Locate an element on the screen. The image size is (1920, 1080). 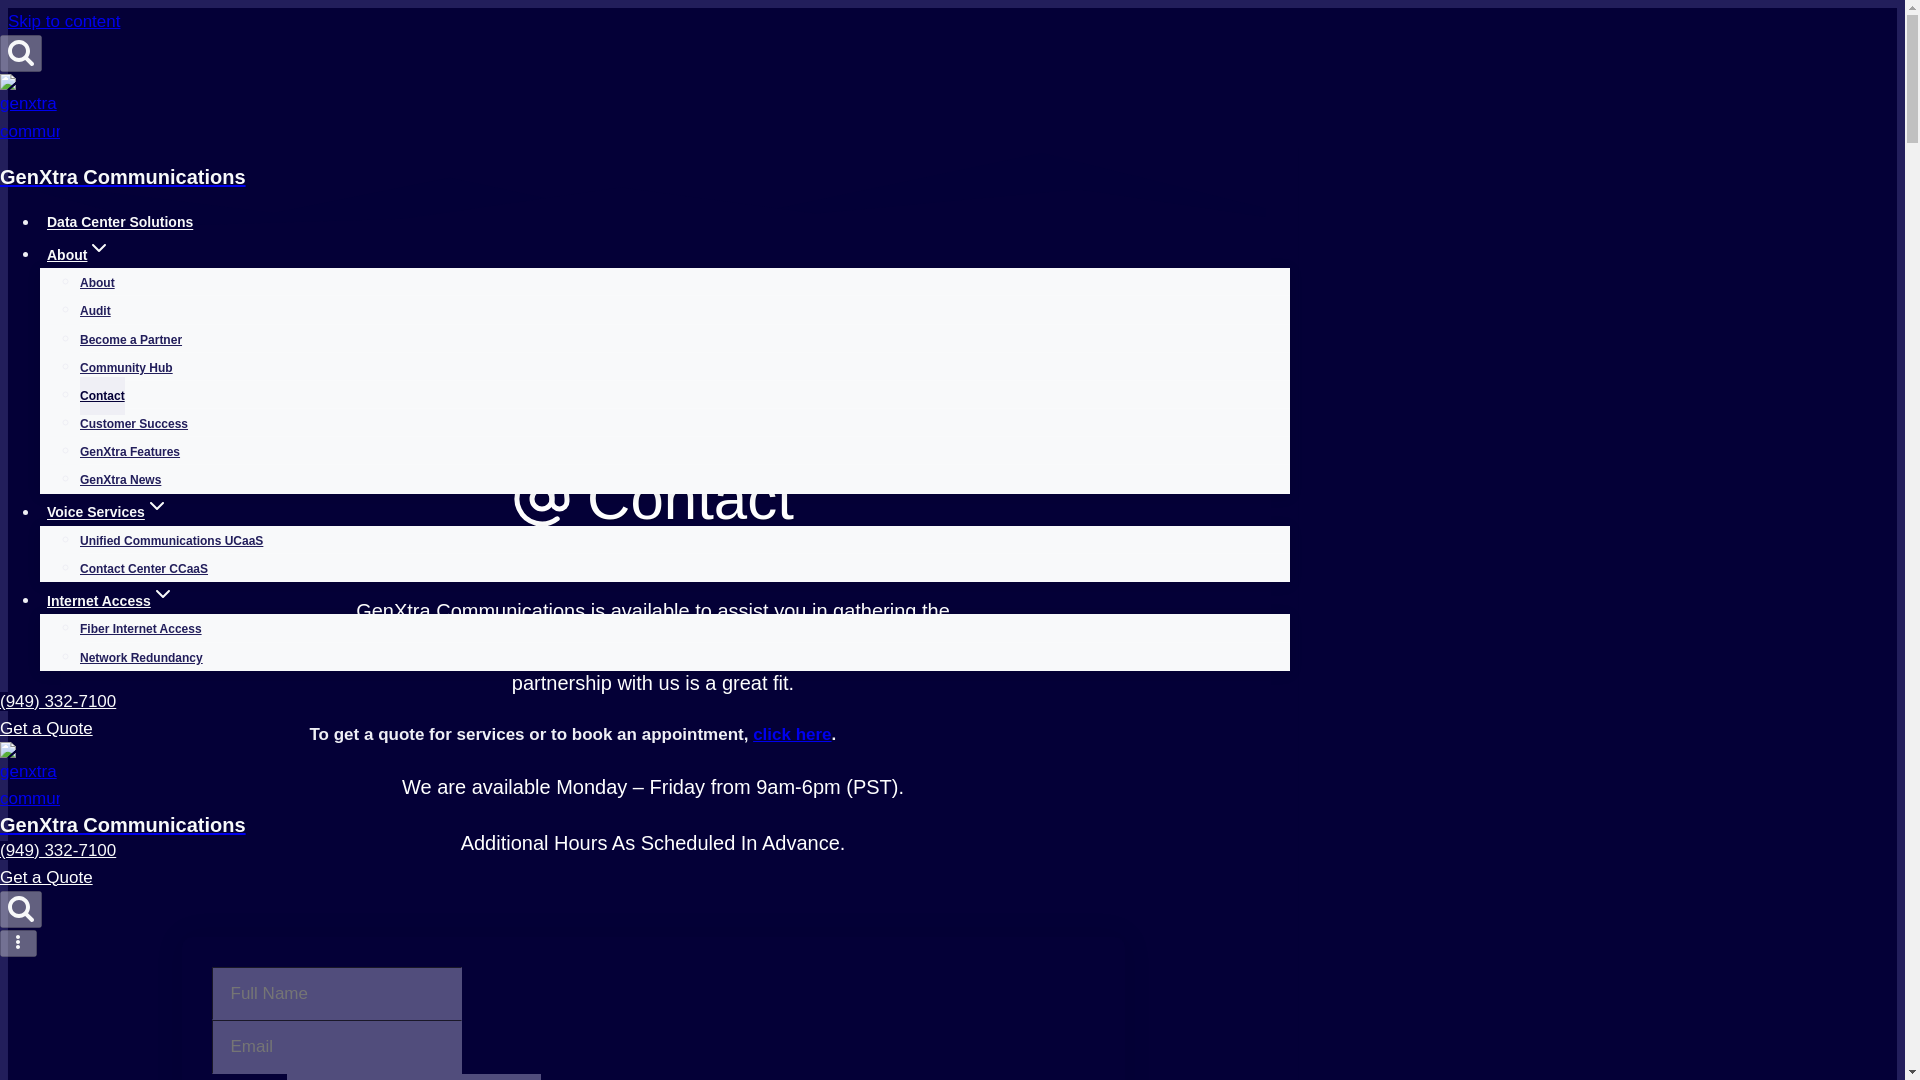
Search is located at coordinates (21, 53).